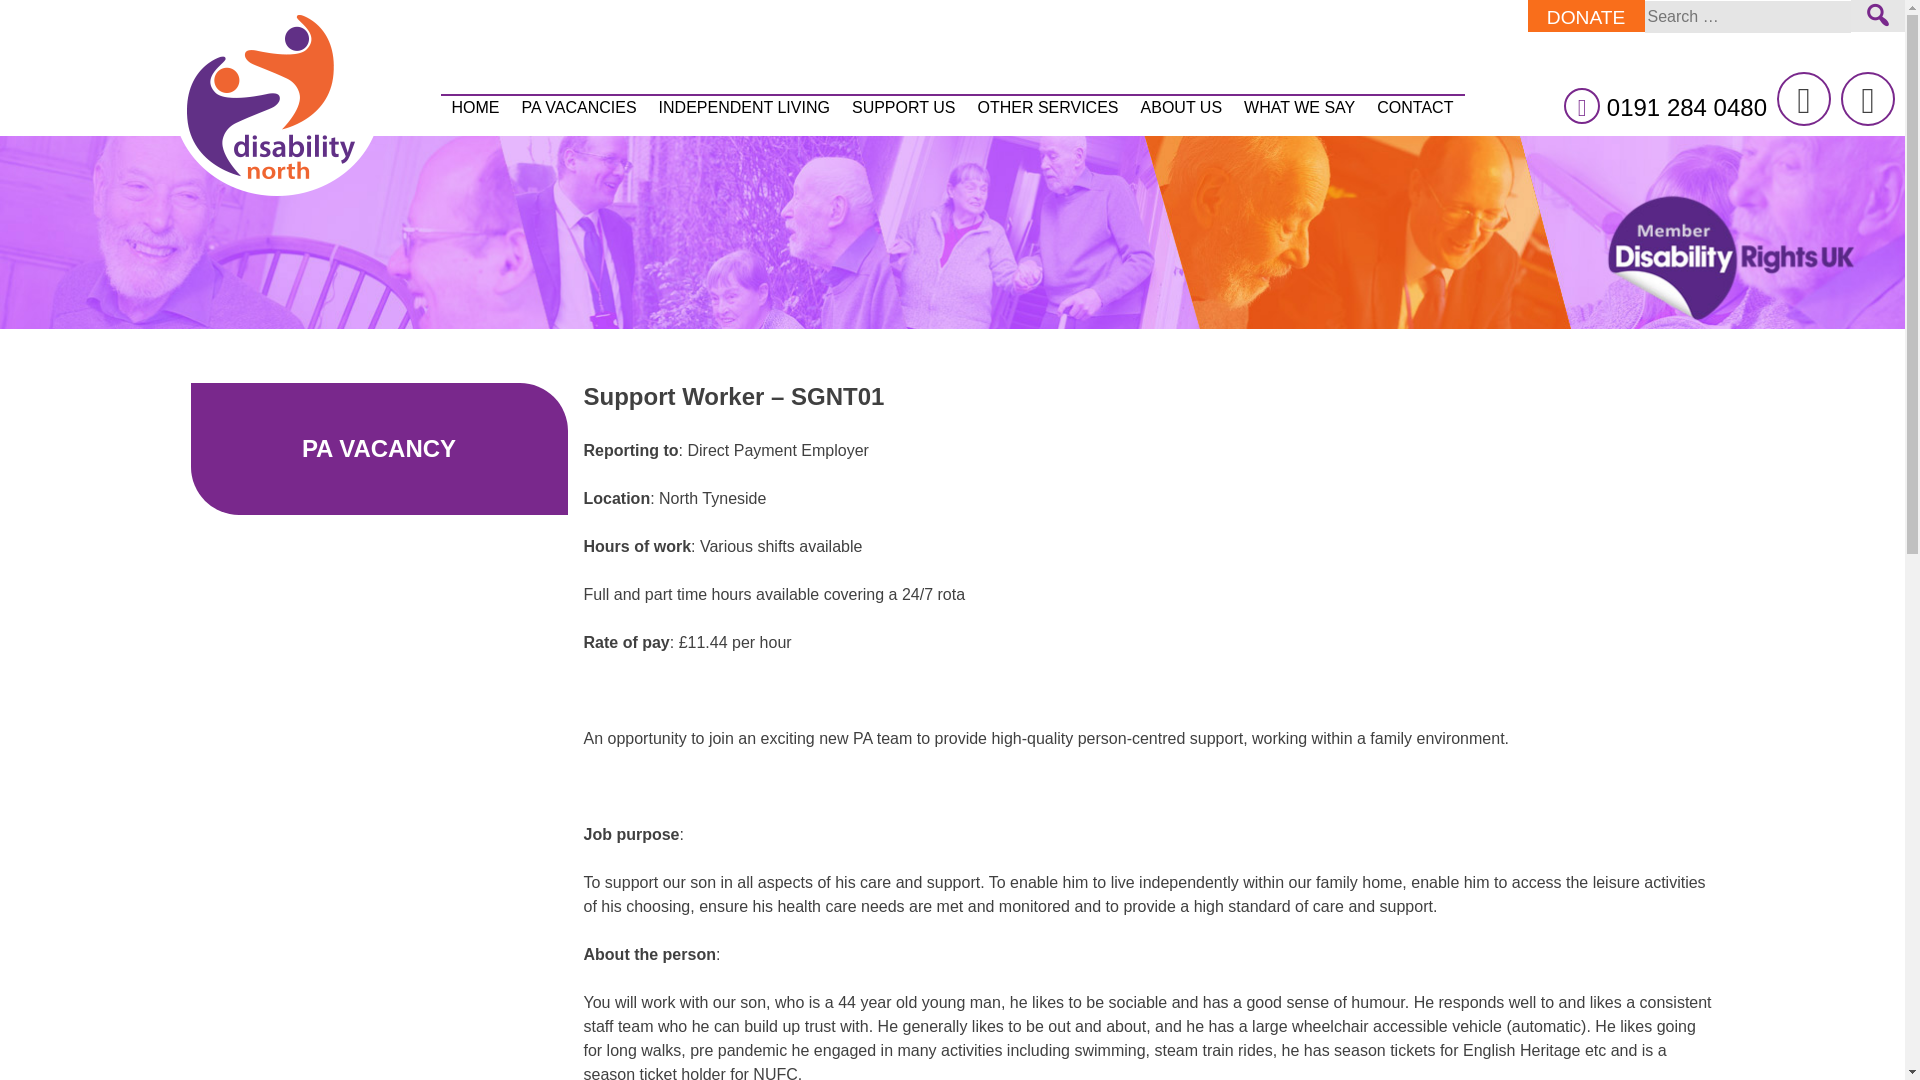 The height and width of the screenshot is (1080, 1920). What do you see at coordinates (579, 108) in the screenshot?
I see `PA VACANCIES` at bounding box center [579, 108].